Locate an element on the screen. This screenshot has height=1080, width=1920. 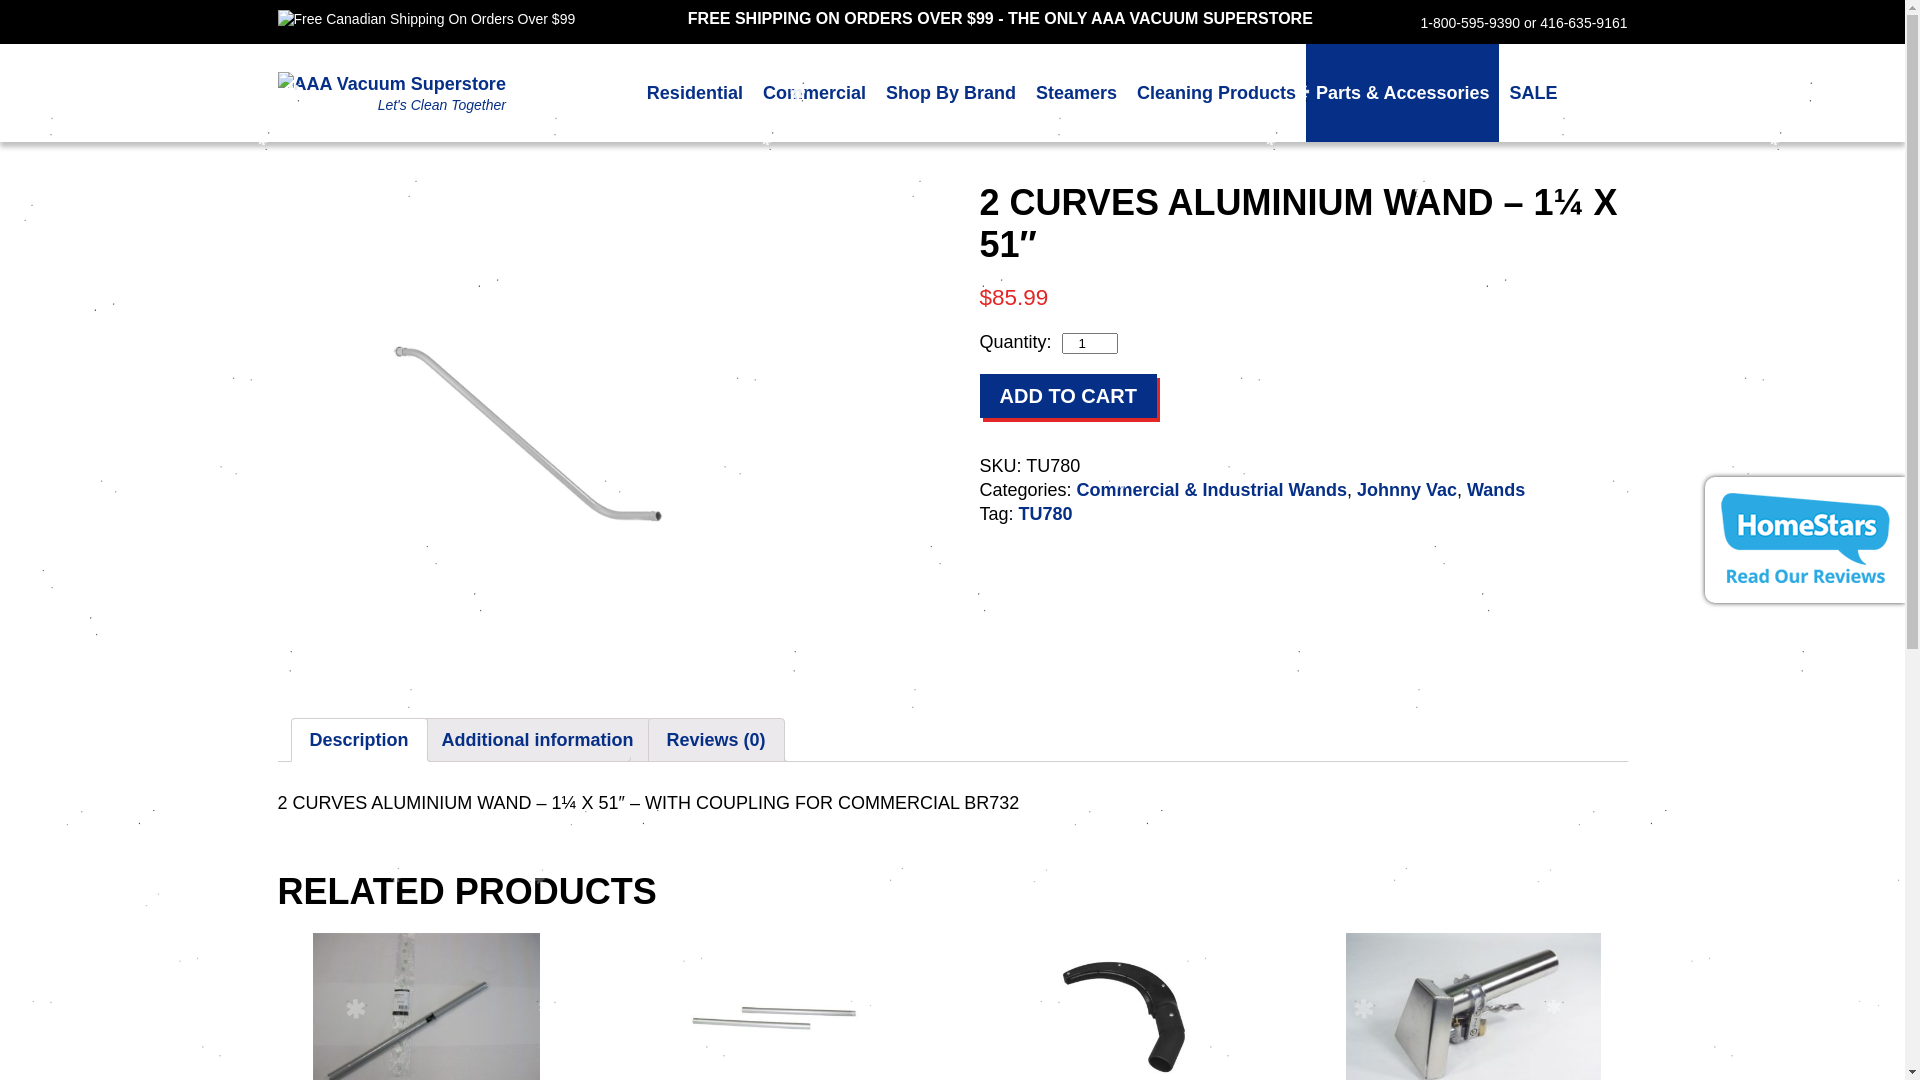
TU780 is located at coordinates (1046, 514).